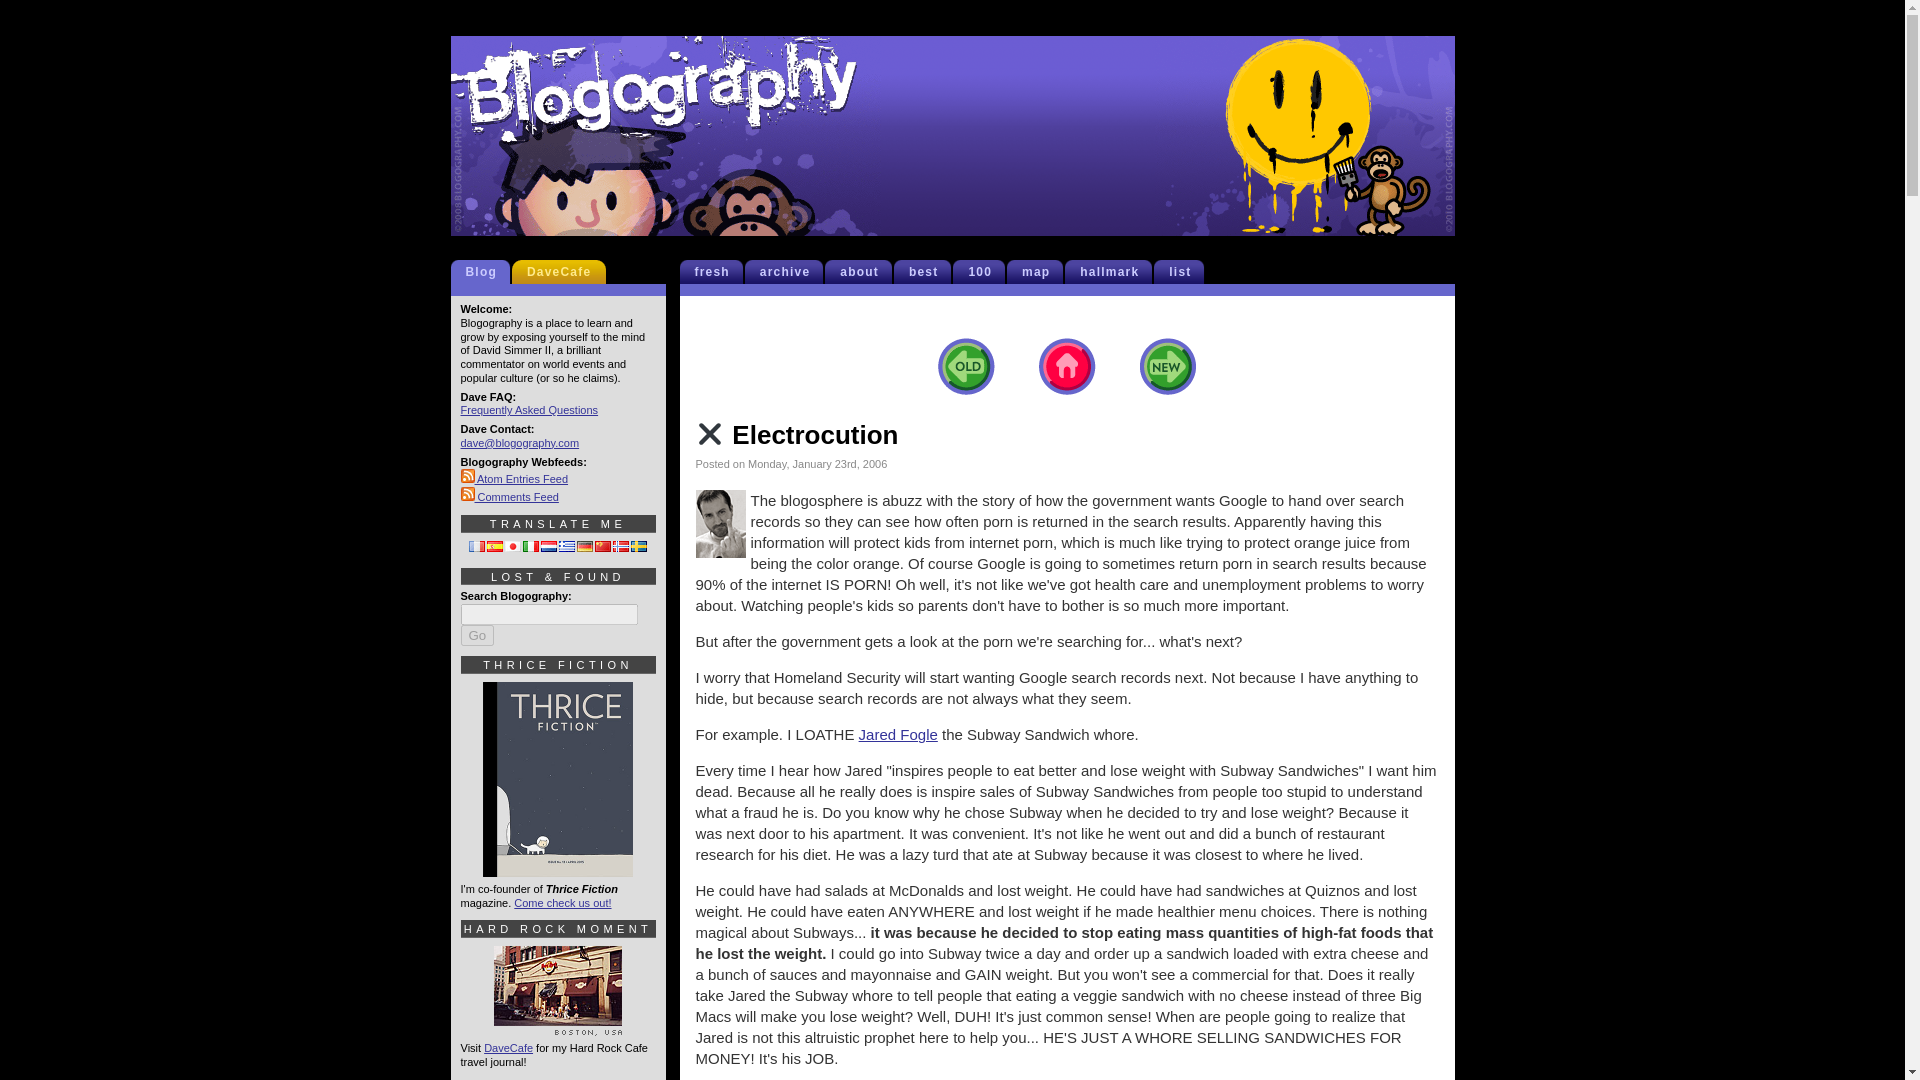 The width and height of the screenshot is (1920, 1080). I want to click on about, so click(864, 272).